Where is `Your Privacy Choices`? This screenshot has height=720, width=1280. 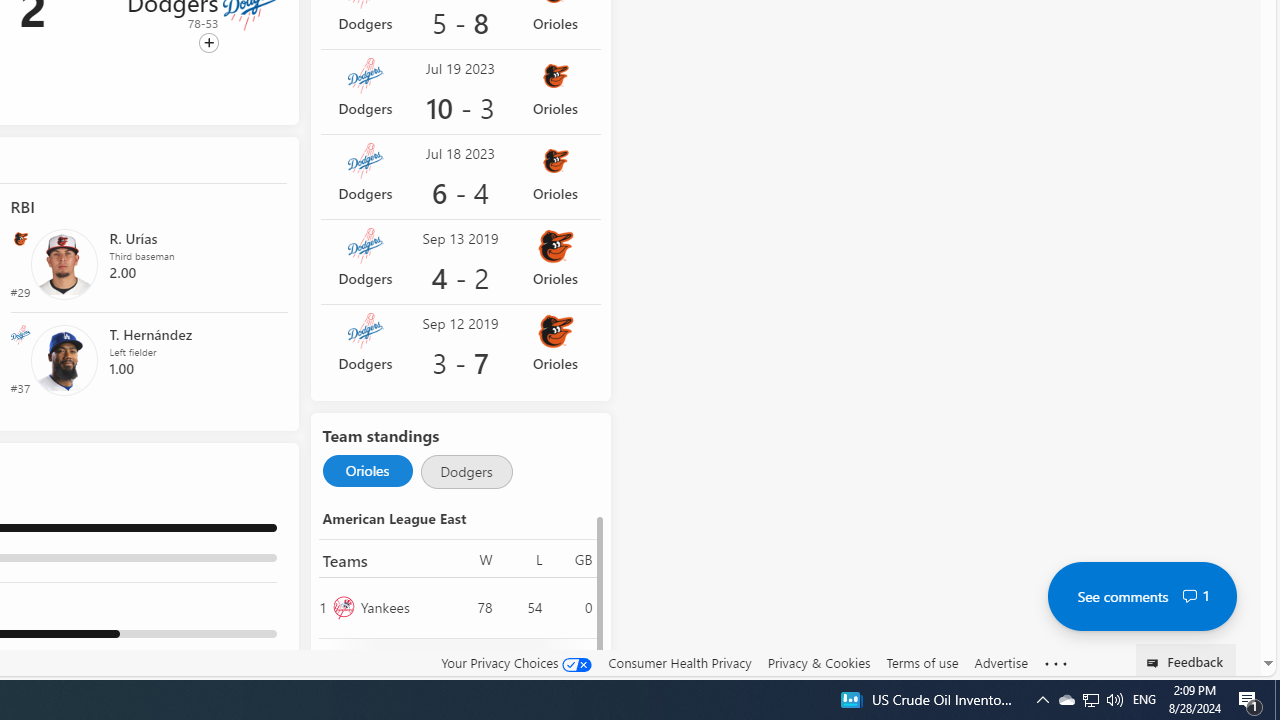
Your Privacy Choices is located at coordinates (516, 663).